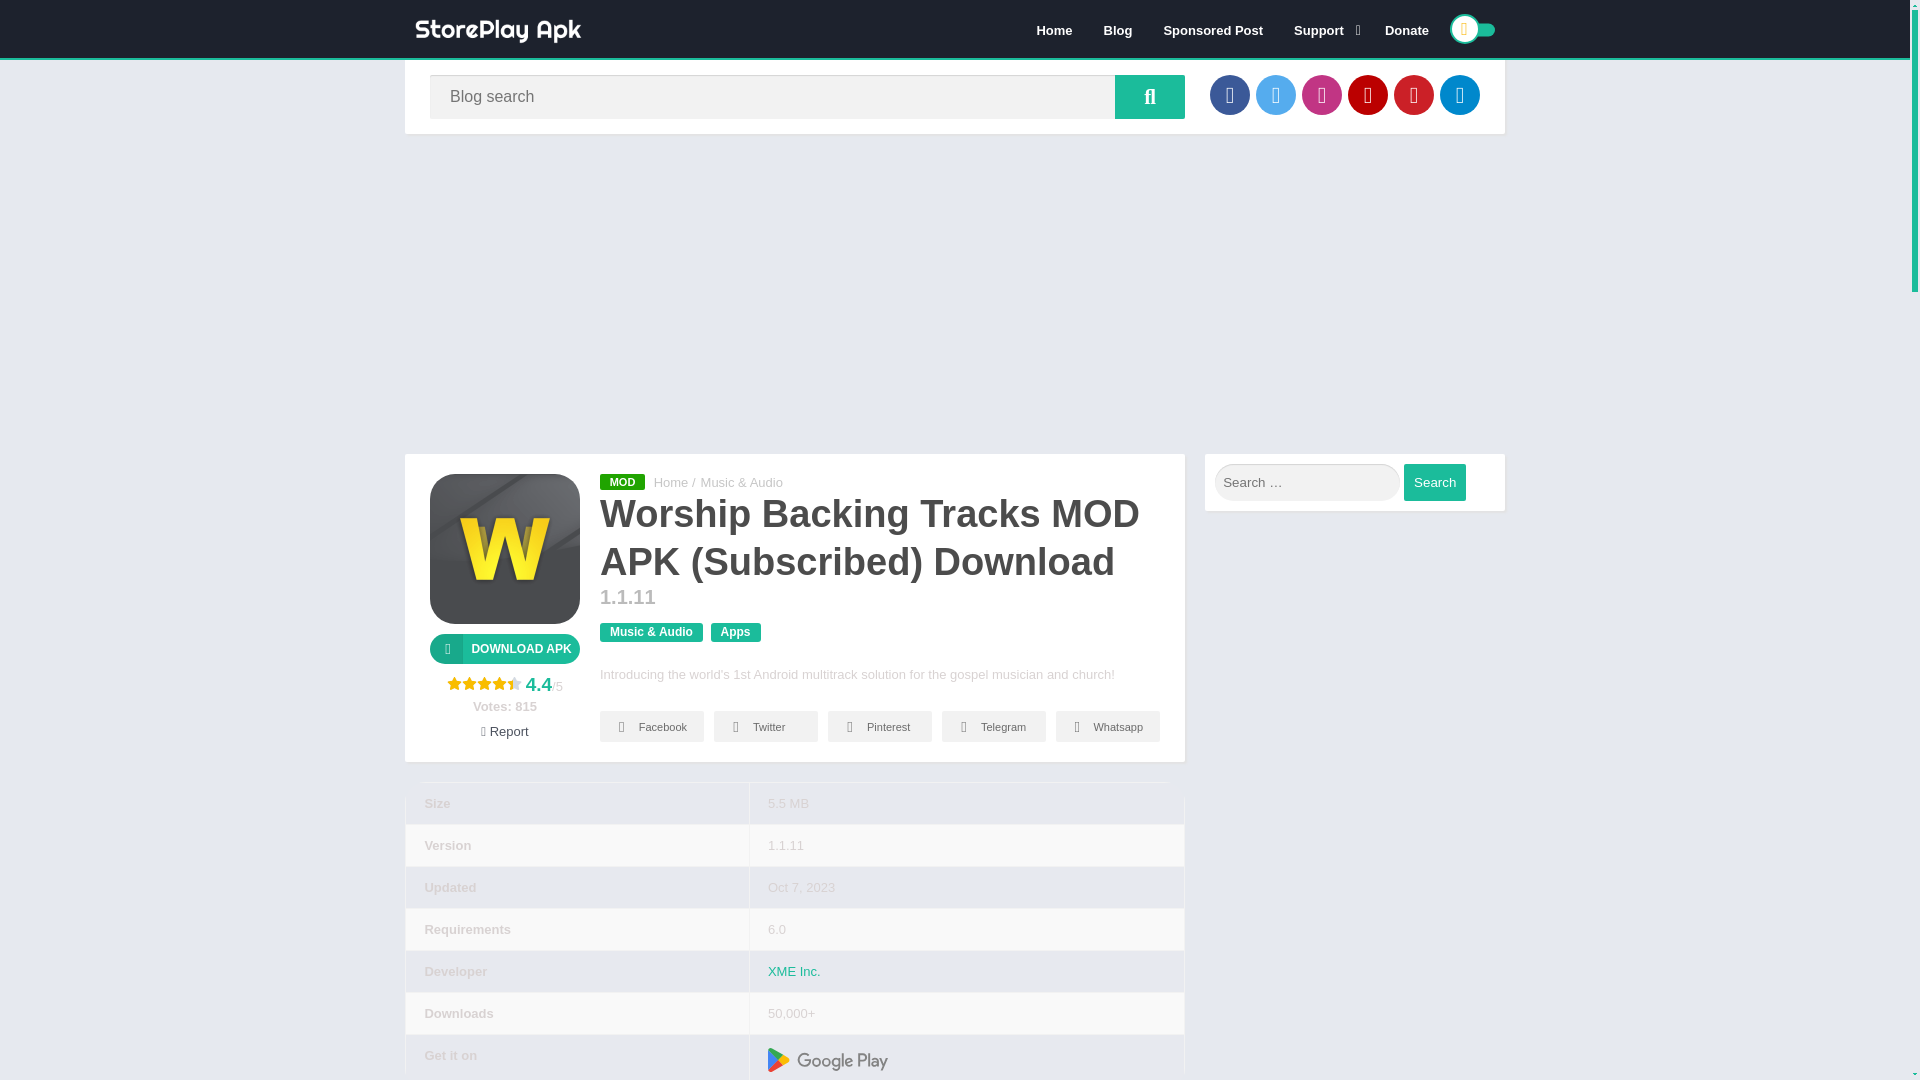 This screenshot has width=1920, height=1080. What do you see at coordinates (1323, 29) in the screenshot?
I see `Support` at bounding box center [1323, 29].